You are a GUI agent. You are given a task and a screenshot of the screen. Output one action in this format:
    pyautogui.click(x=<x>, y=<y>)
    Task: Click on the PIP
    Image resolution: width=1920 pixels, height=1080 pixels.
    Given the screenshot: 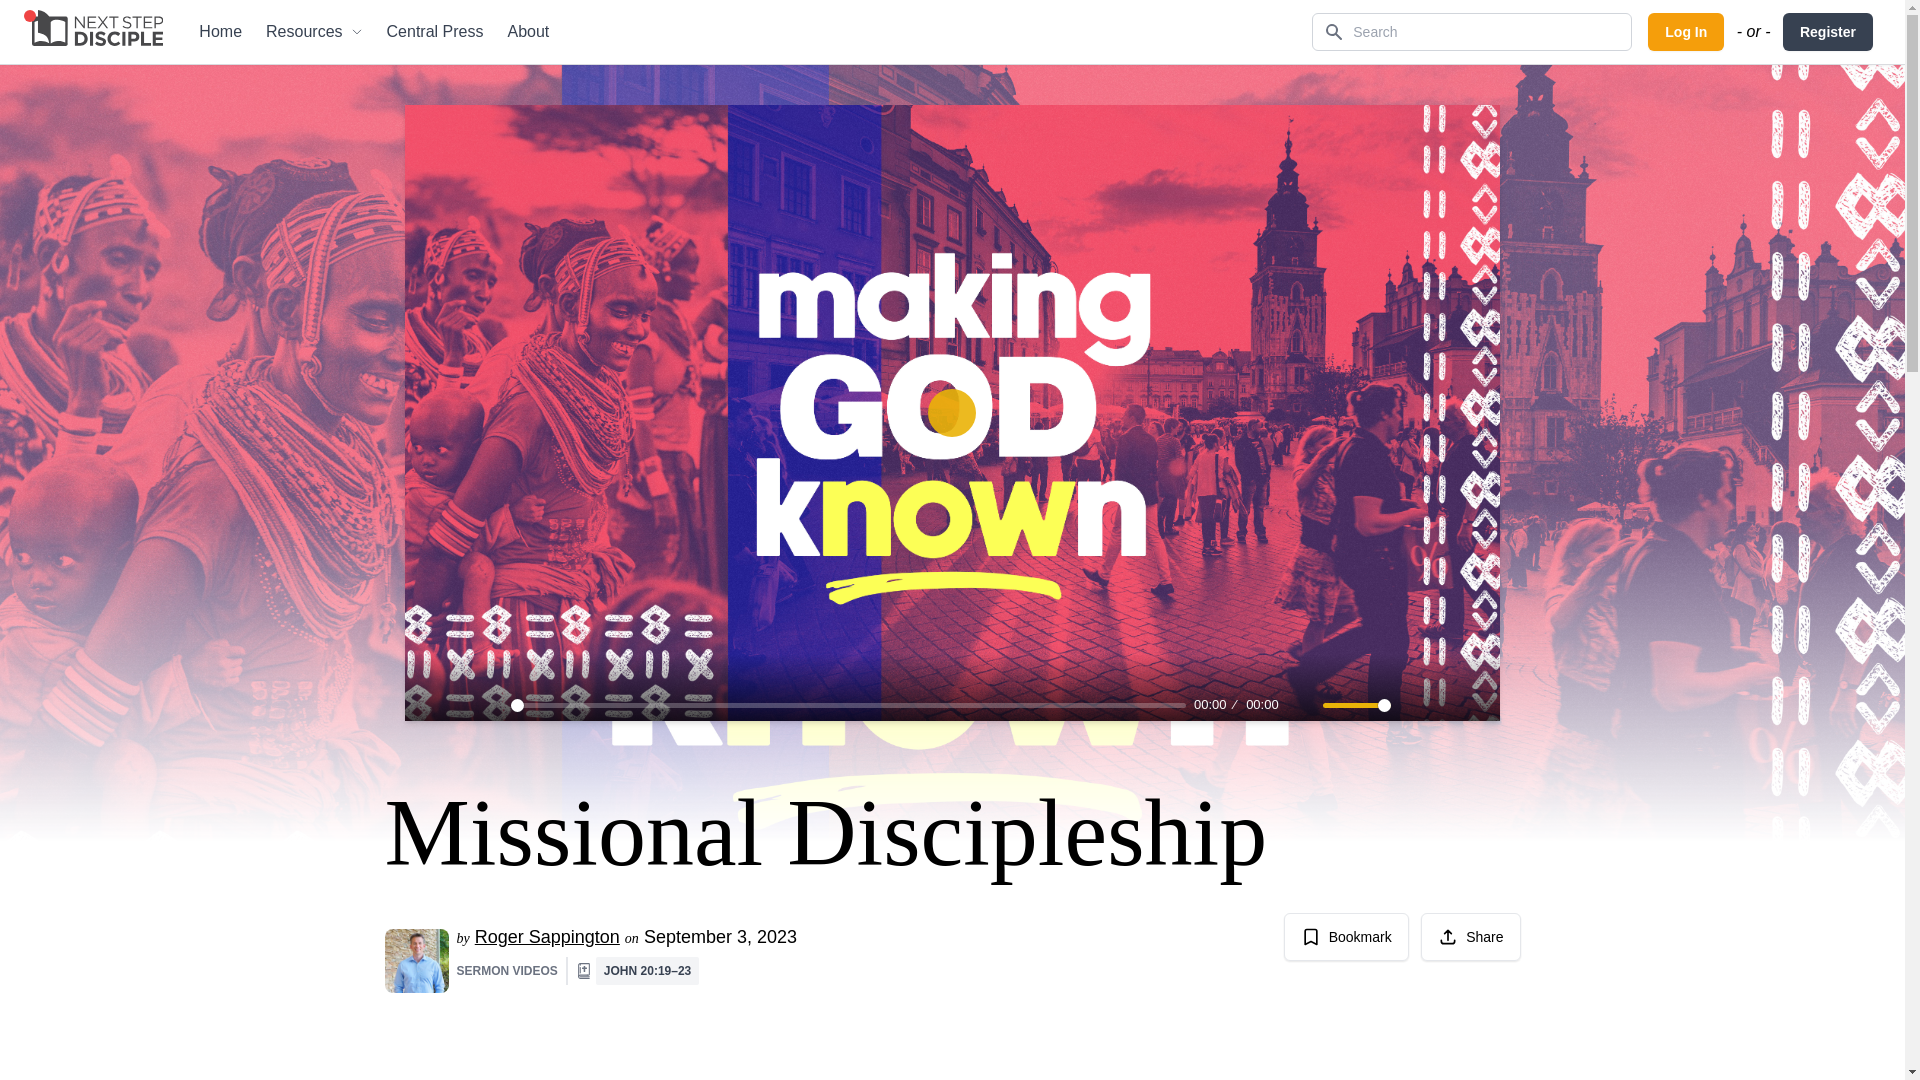 What is the action you would take?
    pyautogui.click(x=1448, y=705)
    